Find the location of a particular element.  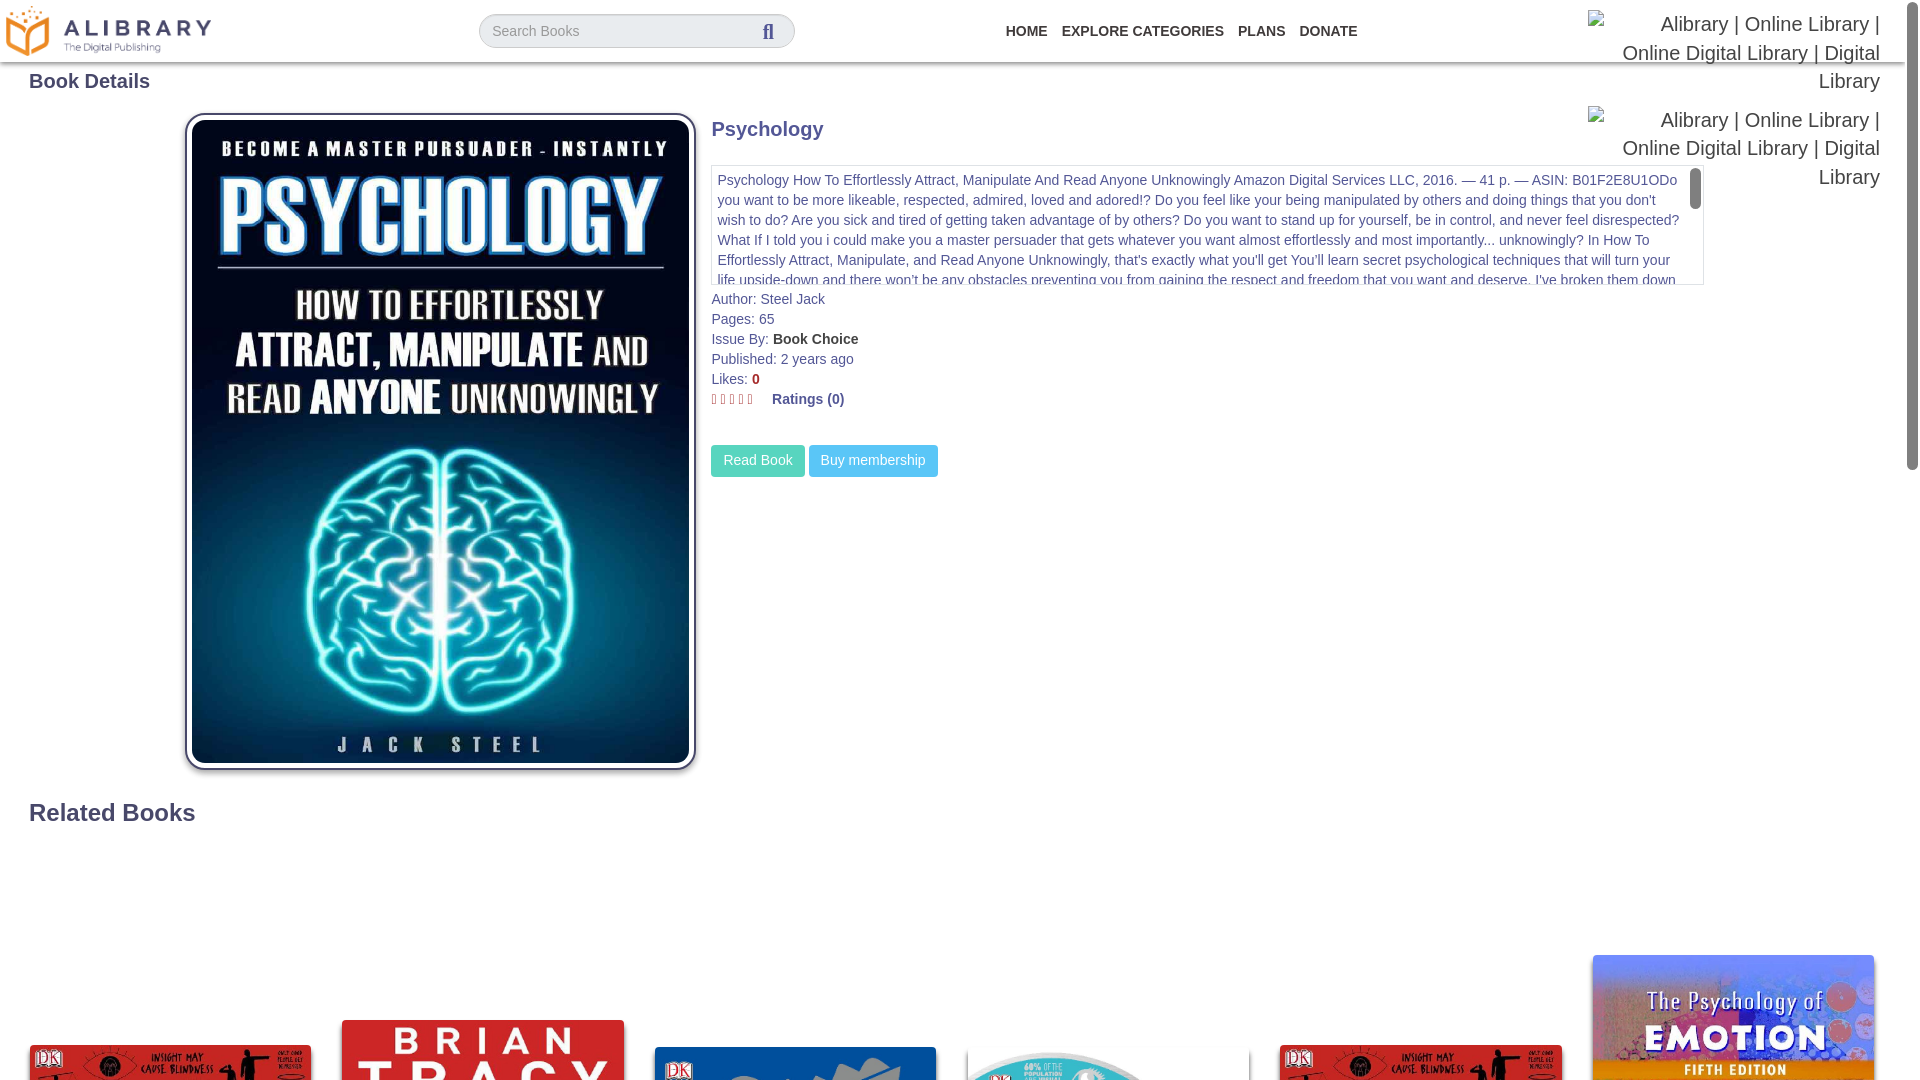

EXPLORE CATEGORIES is located at coordinates (1143, 30).